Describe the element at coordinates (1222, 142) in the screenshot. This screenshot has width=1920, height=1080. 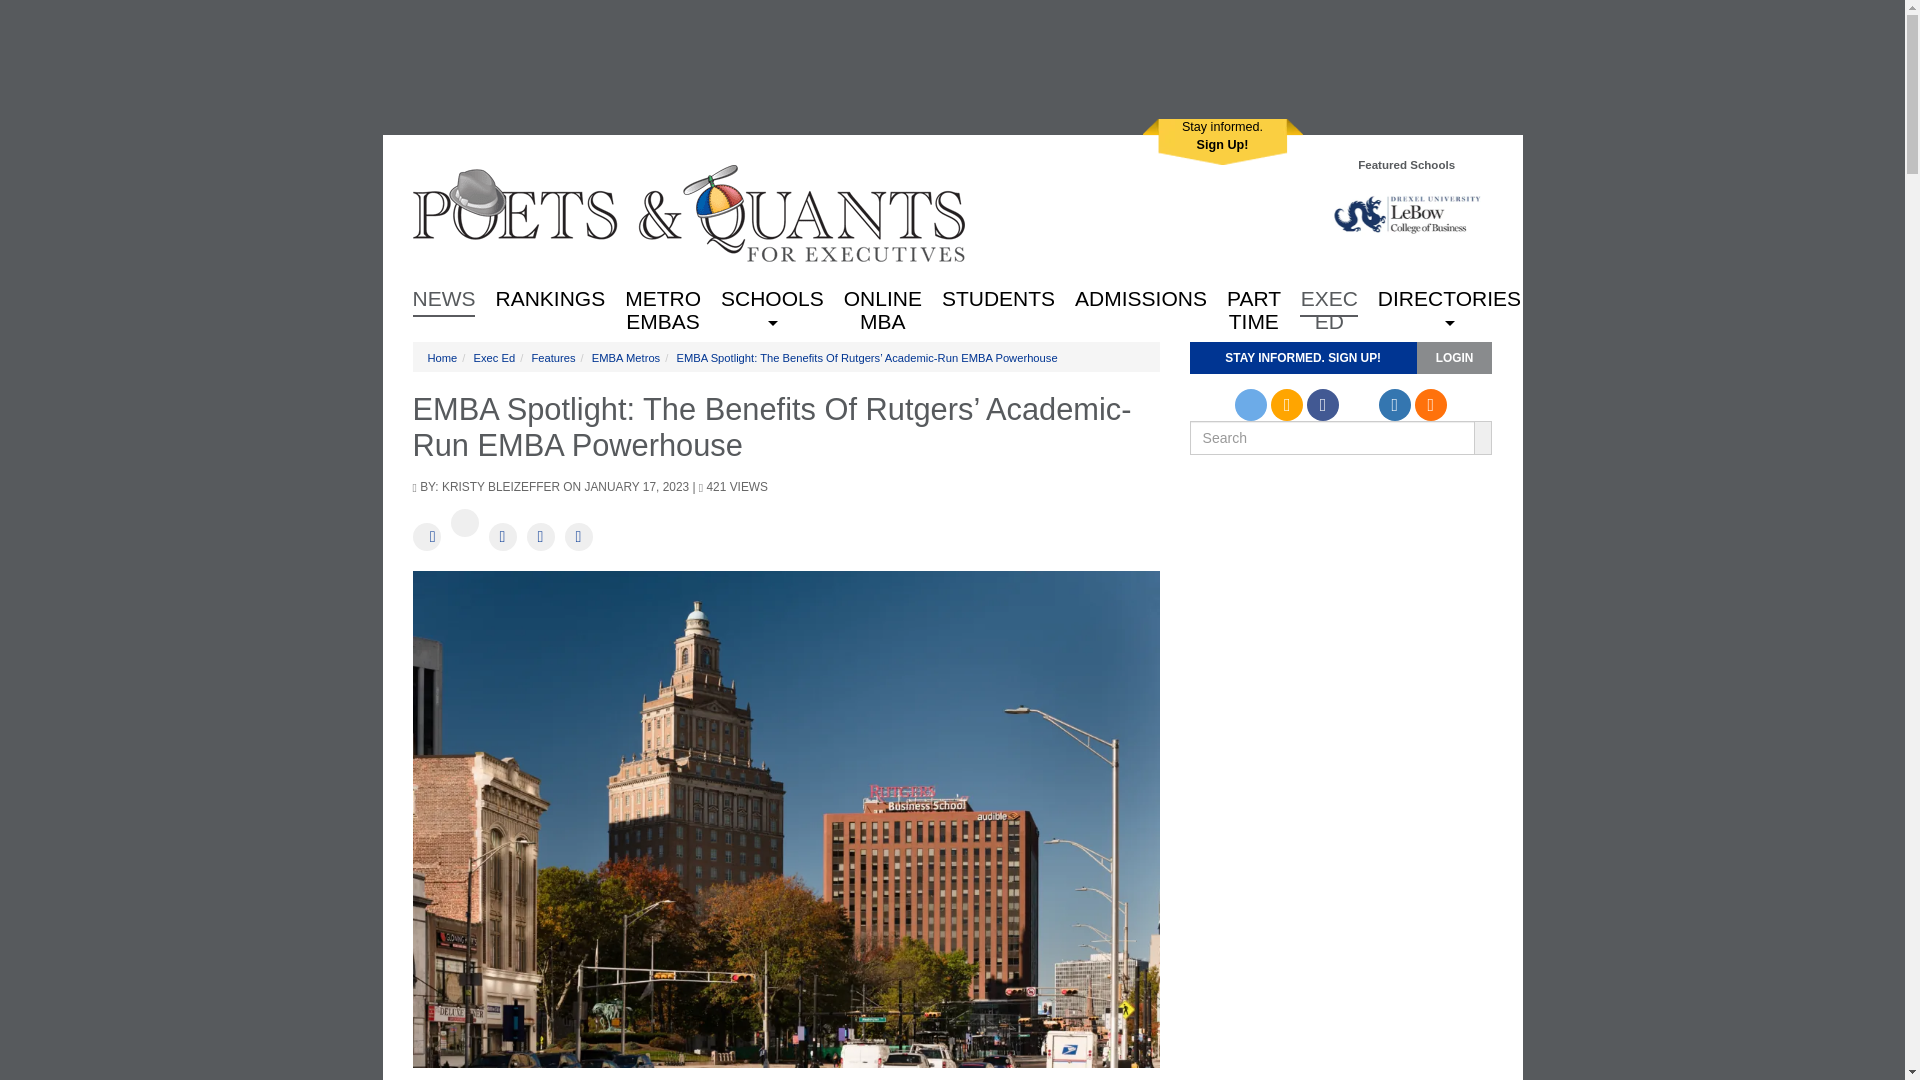
I see `METRO EMBAS` at that location.